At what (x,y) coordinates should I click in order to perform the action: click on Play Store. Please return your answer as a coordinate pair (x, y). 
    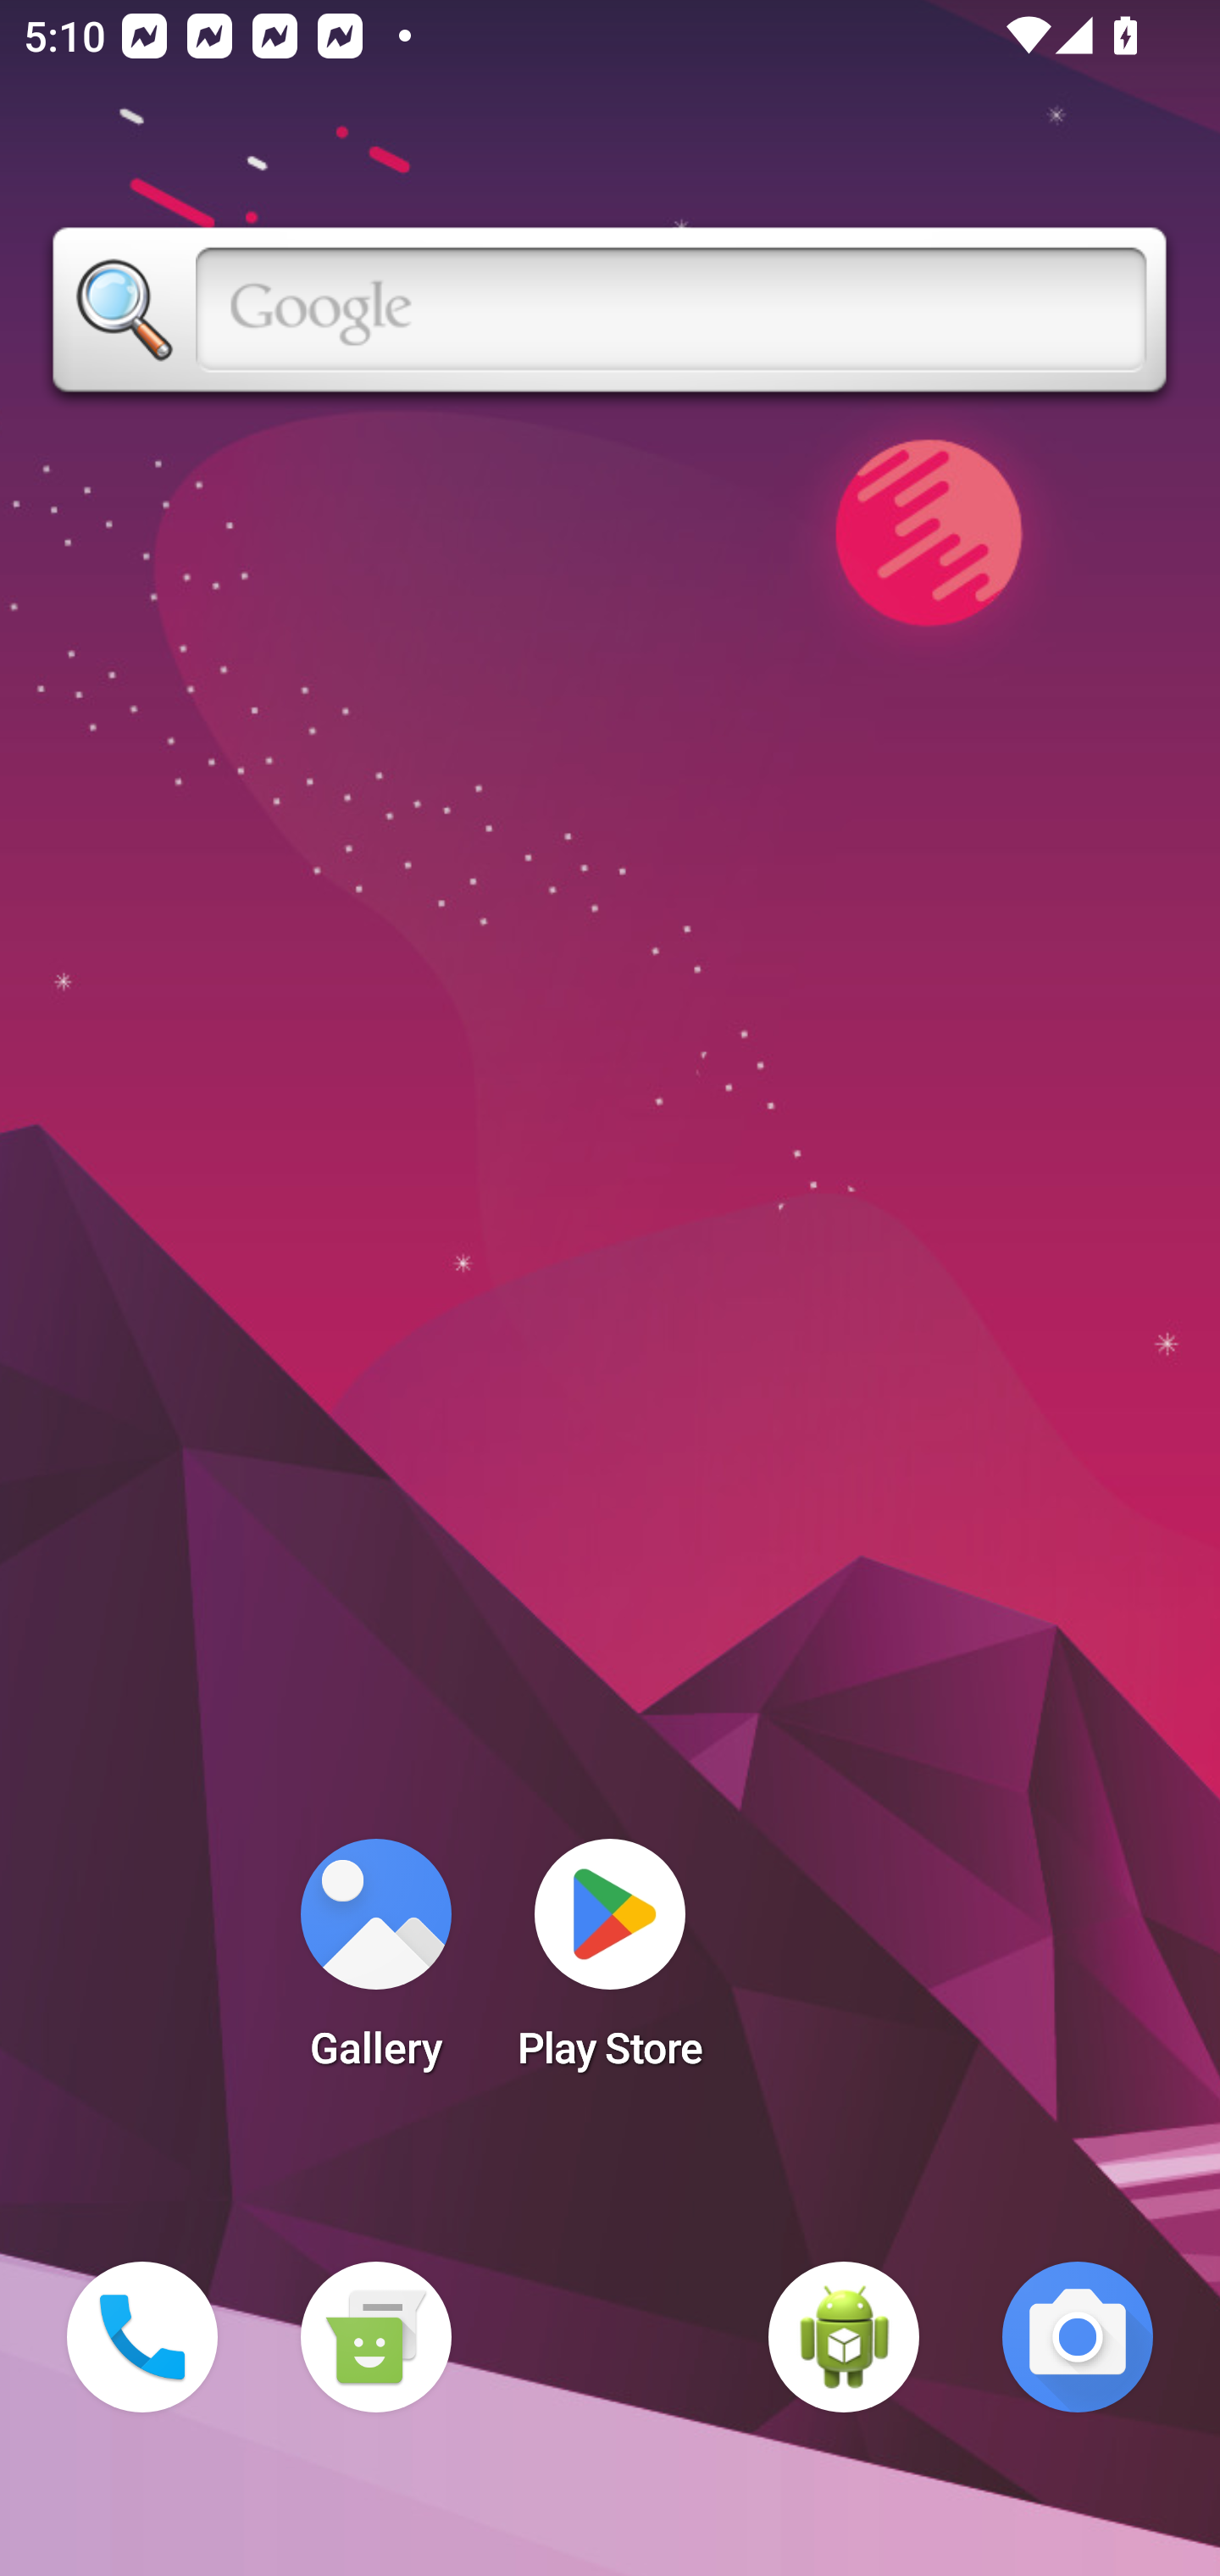
    Looking at the image, I should click on (610, 1964).